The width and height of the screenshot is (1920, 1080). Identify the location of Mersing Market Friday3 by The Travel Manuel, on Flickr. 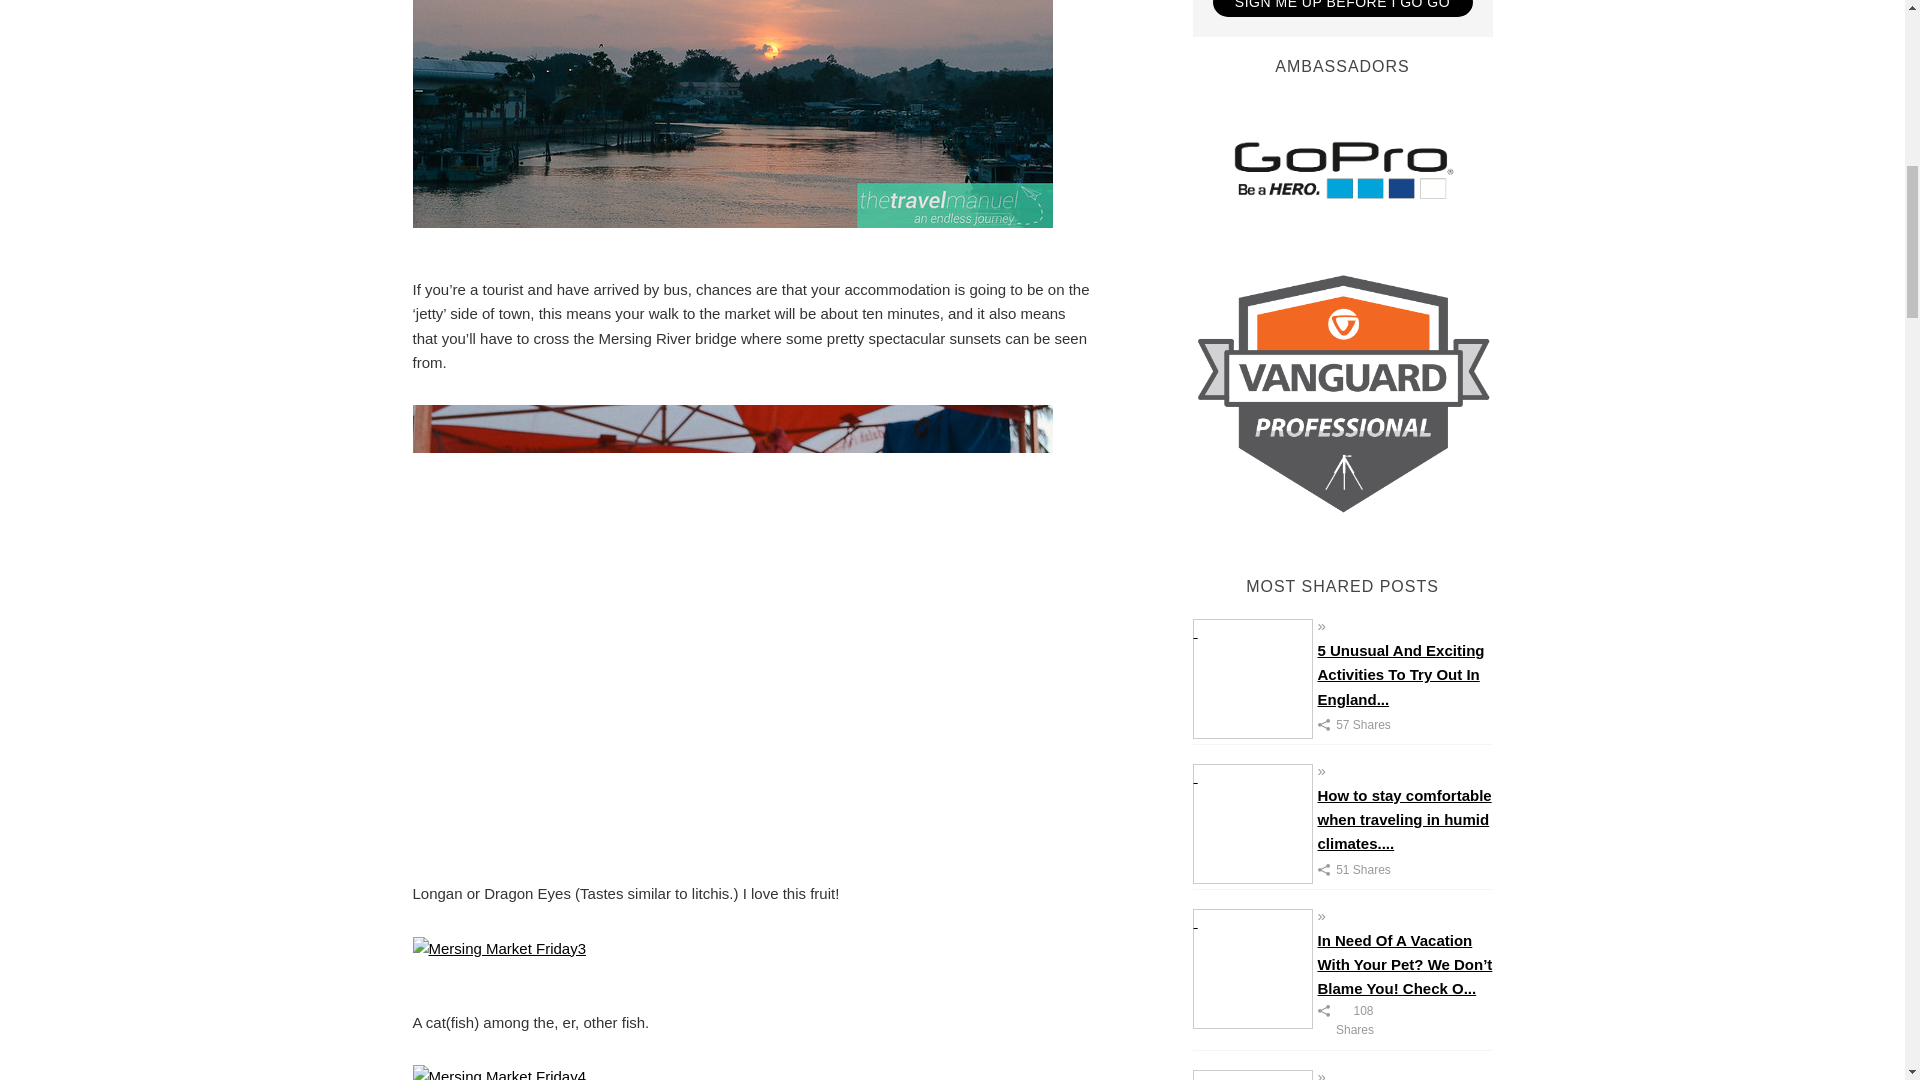
(498, 957).